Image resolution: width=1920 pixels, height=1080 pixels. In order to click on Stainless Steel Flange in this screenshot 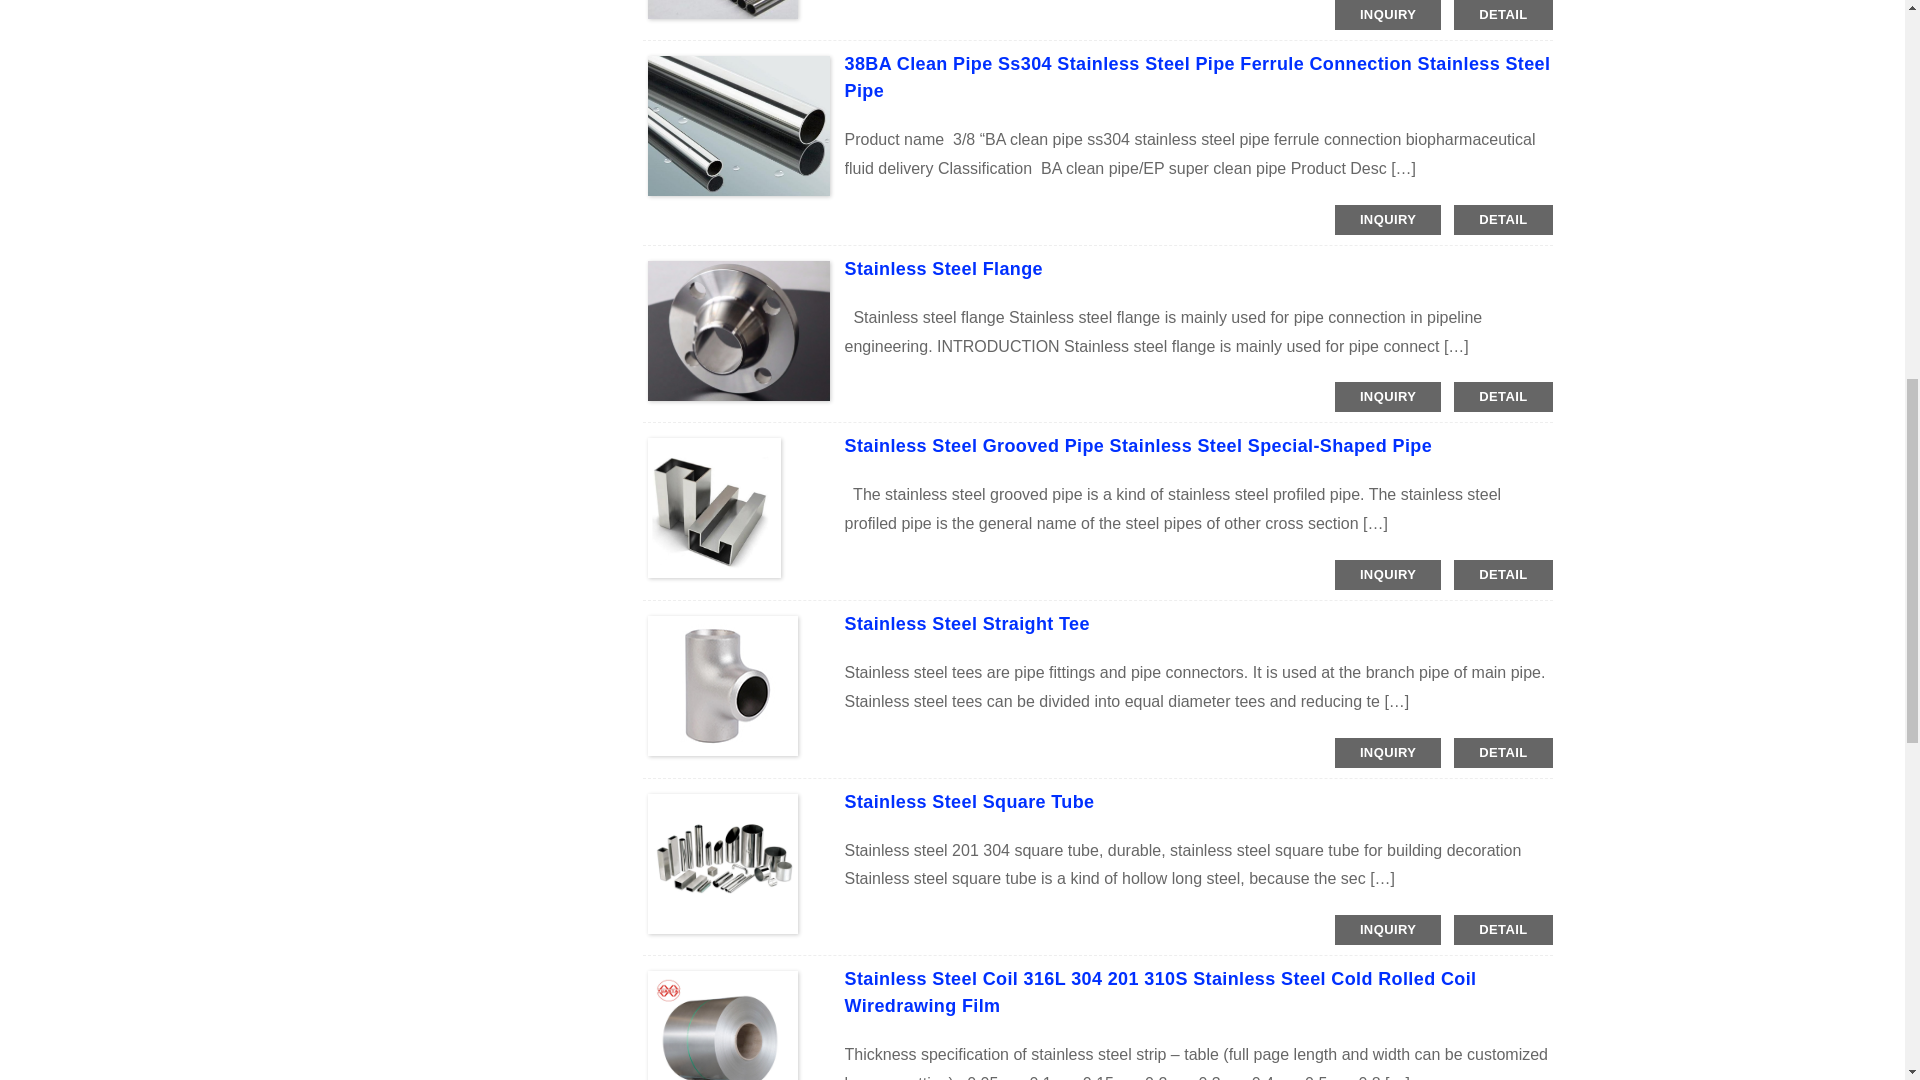, I will do `click(943, 268)`.